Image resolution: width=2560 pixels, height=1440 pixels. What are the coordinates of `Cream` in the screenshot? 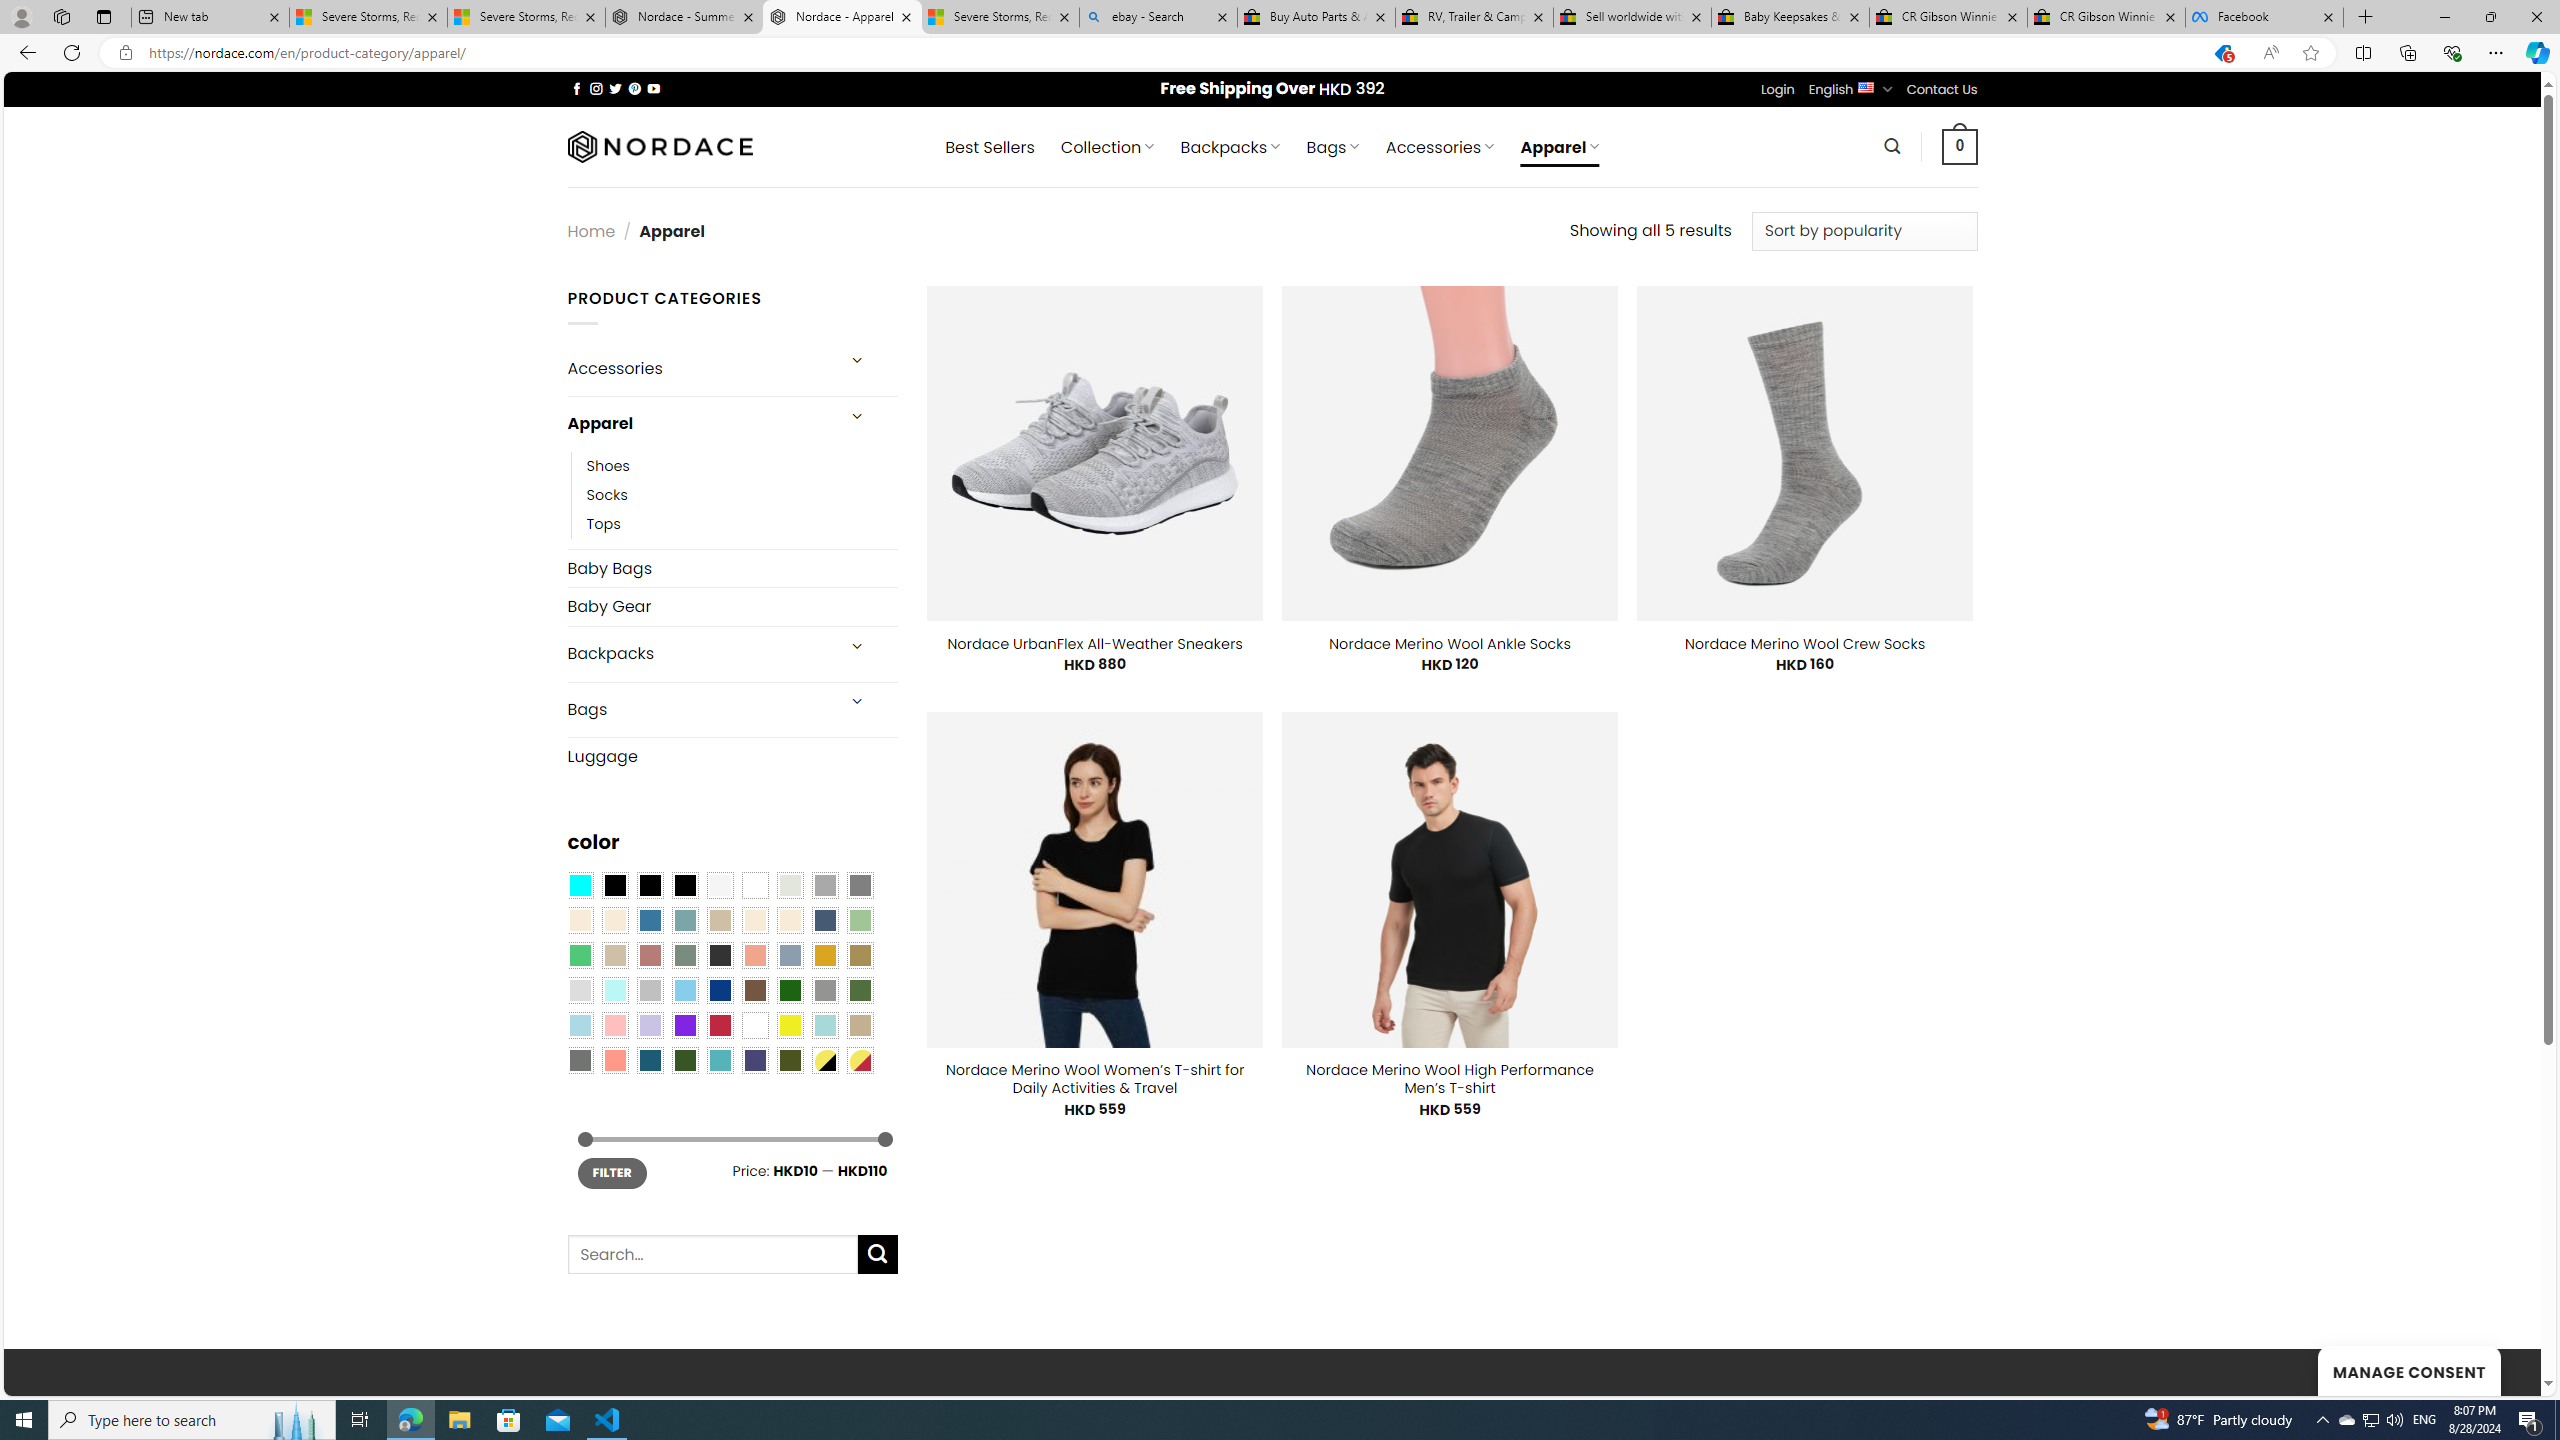 It's located at (790, 920).